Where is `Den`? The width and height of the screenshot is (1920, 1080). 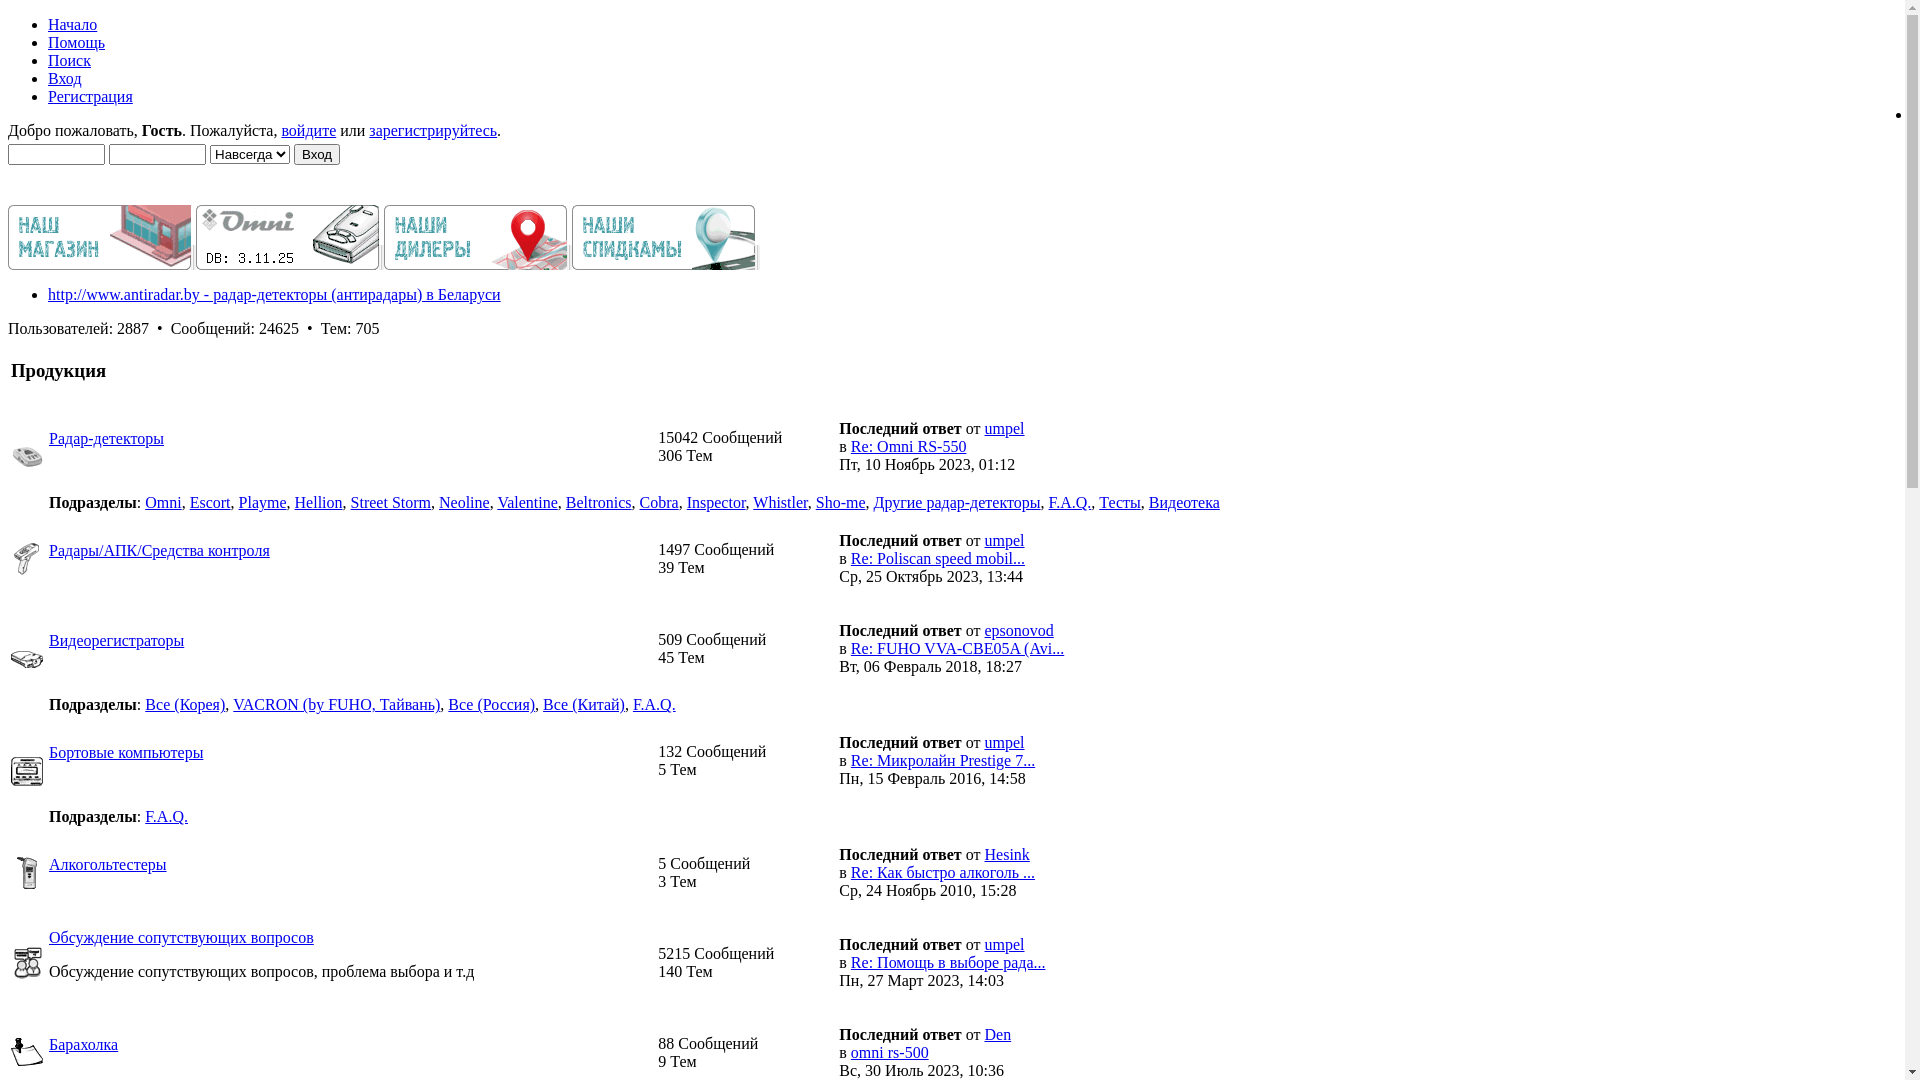
Den is located at coordinates (997, 1034).